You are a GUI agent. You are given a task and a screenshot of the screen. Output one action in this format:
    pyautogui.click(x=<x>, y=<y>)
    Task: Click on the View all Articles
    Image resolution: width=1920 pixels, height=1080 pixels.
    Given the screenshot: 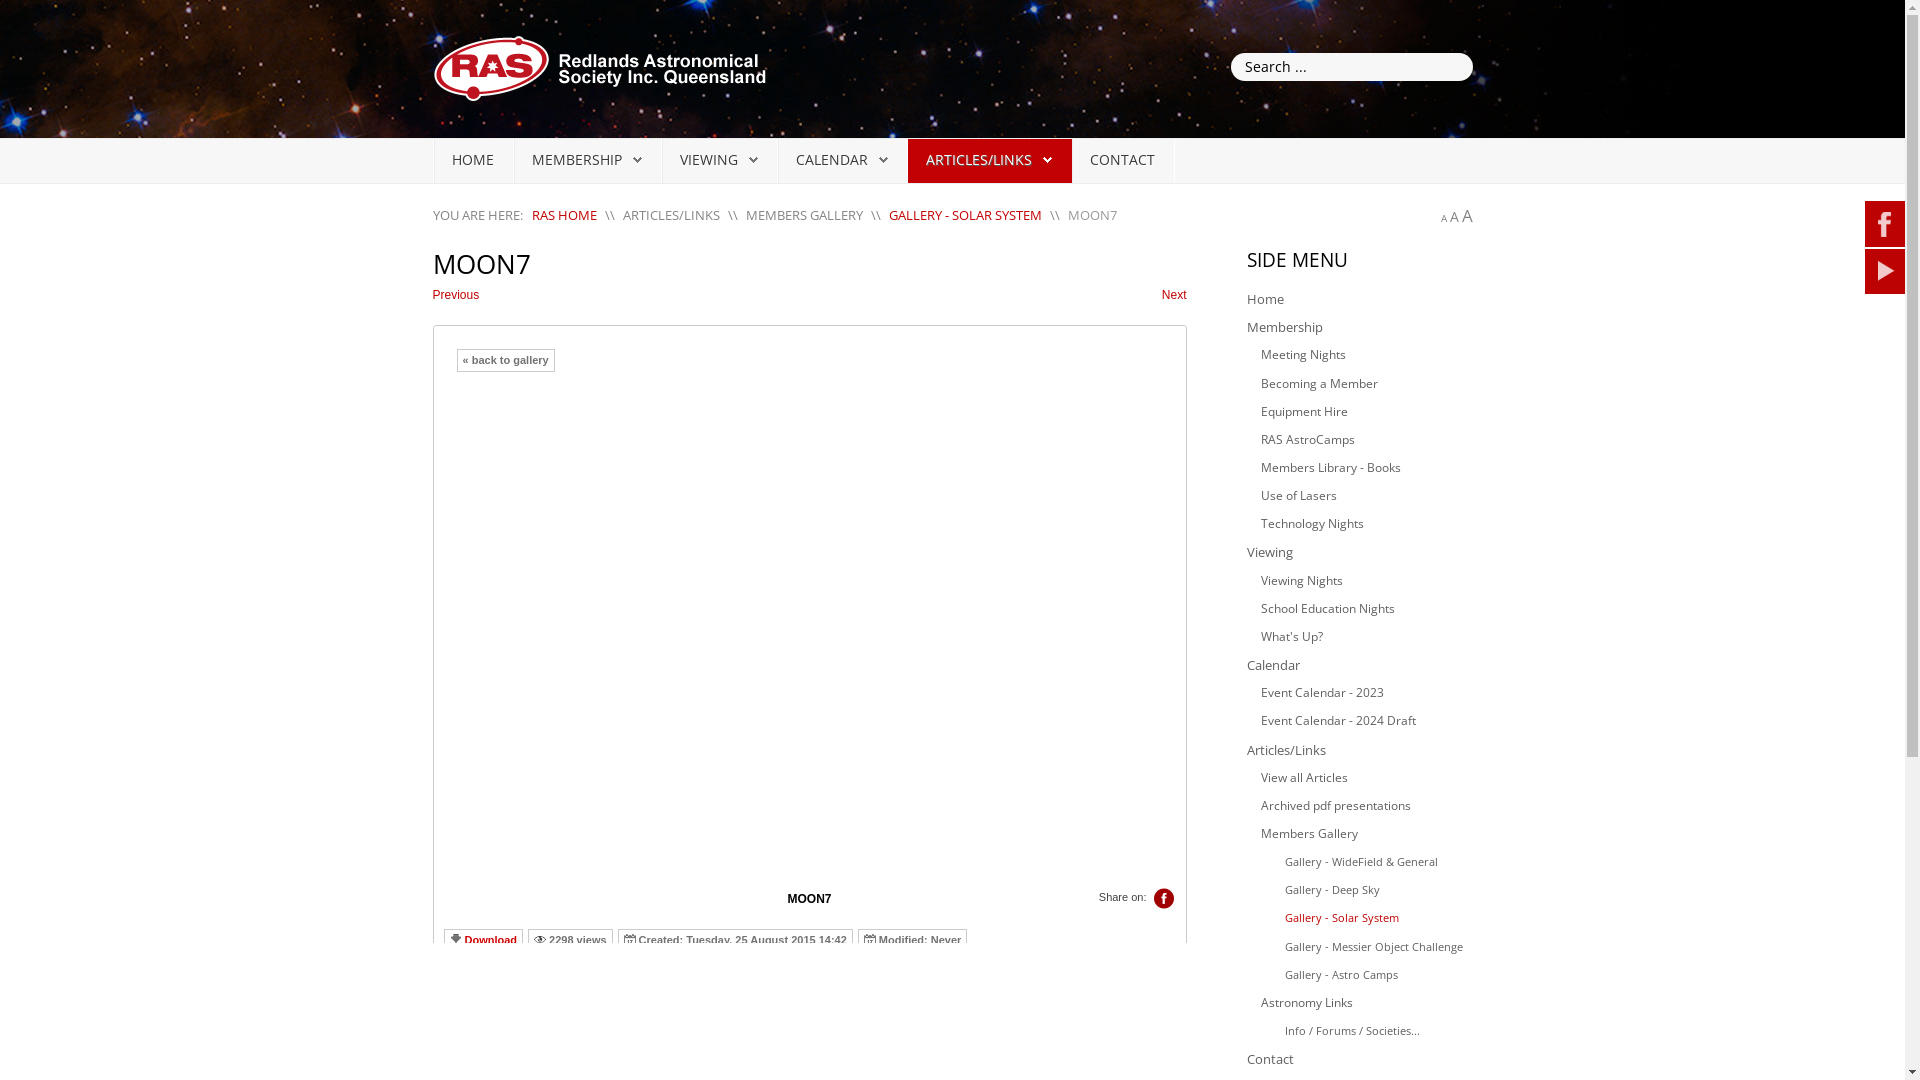 What is the action you would take?
    pyautogui.click(x=1366, y=778)
    